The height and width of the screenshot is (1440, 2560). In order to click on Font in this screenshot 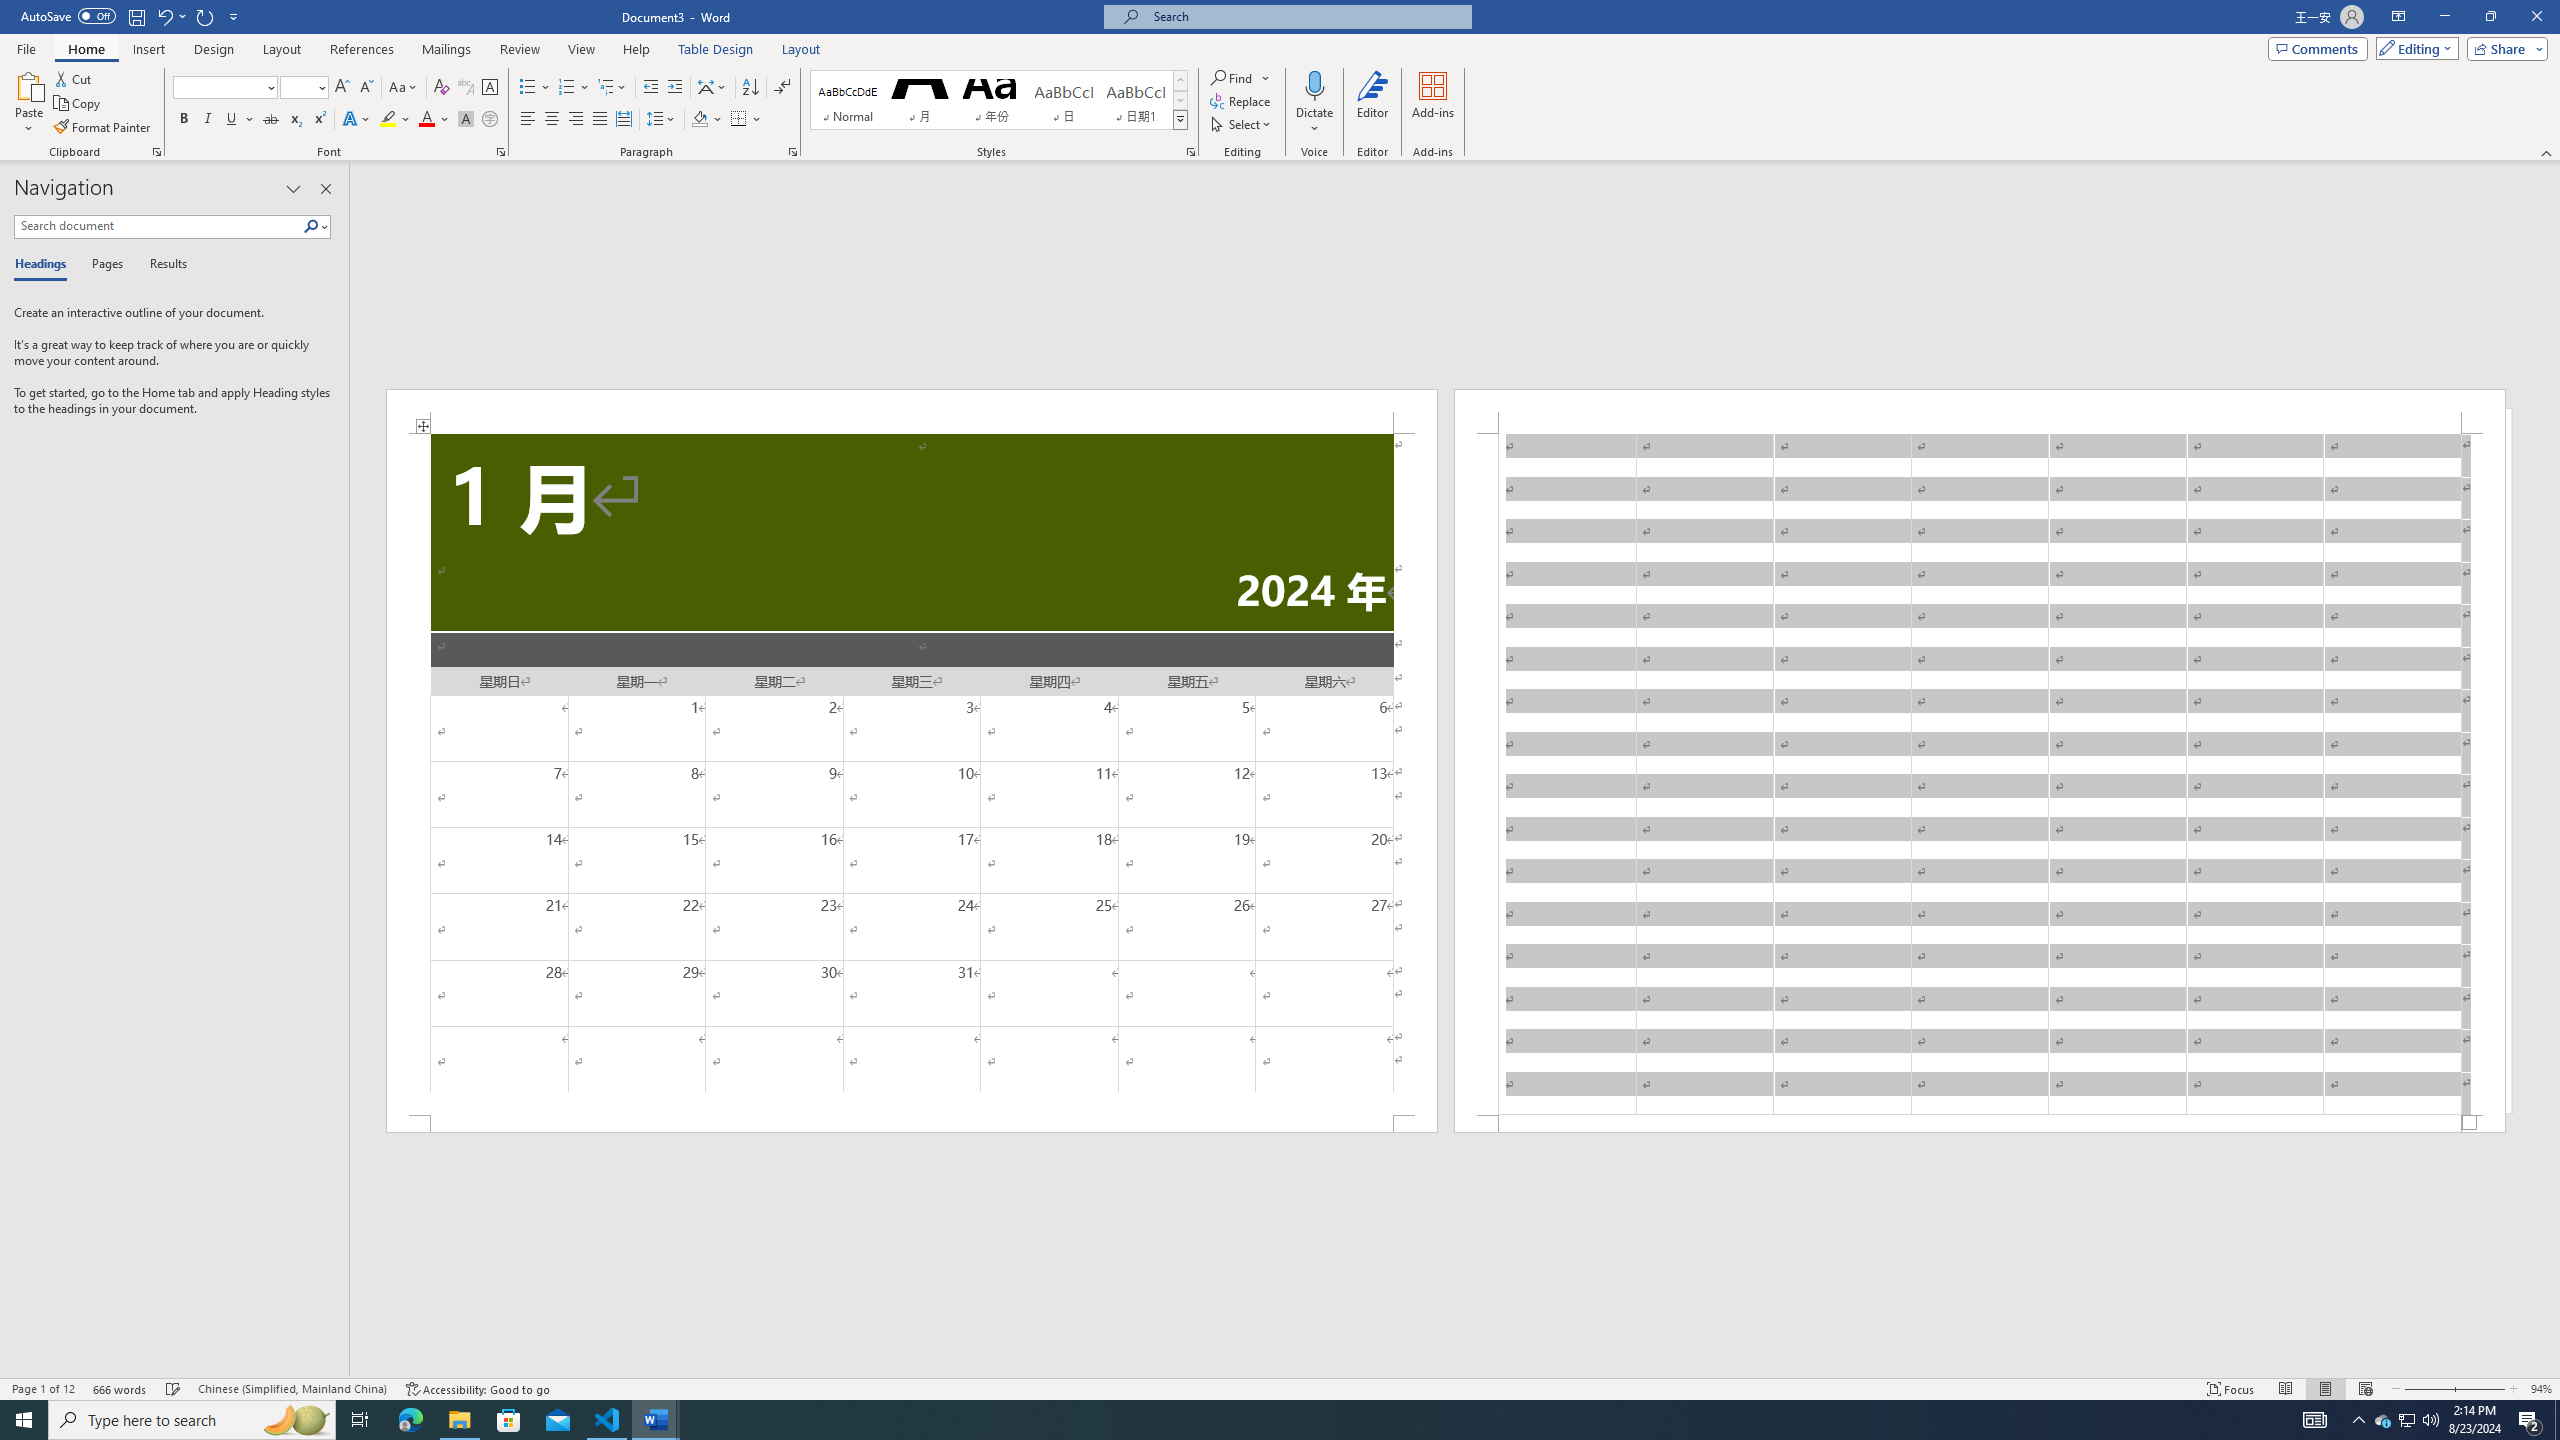, I will do `click(218, 86)`.